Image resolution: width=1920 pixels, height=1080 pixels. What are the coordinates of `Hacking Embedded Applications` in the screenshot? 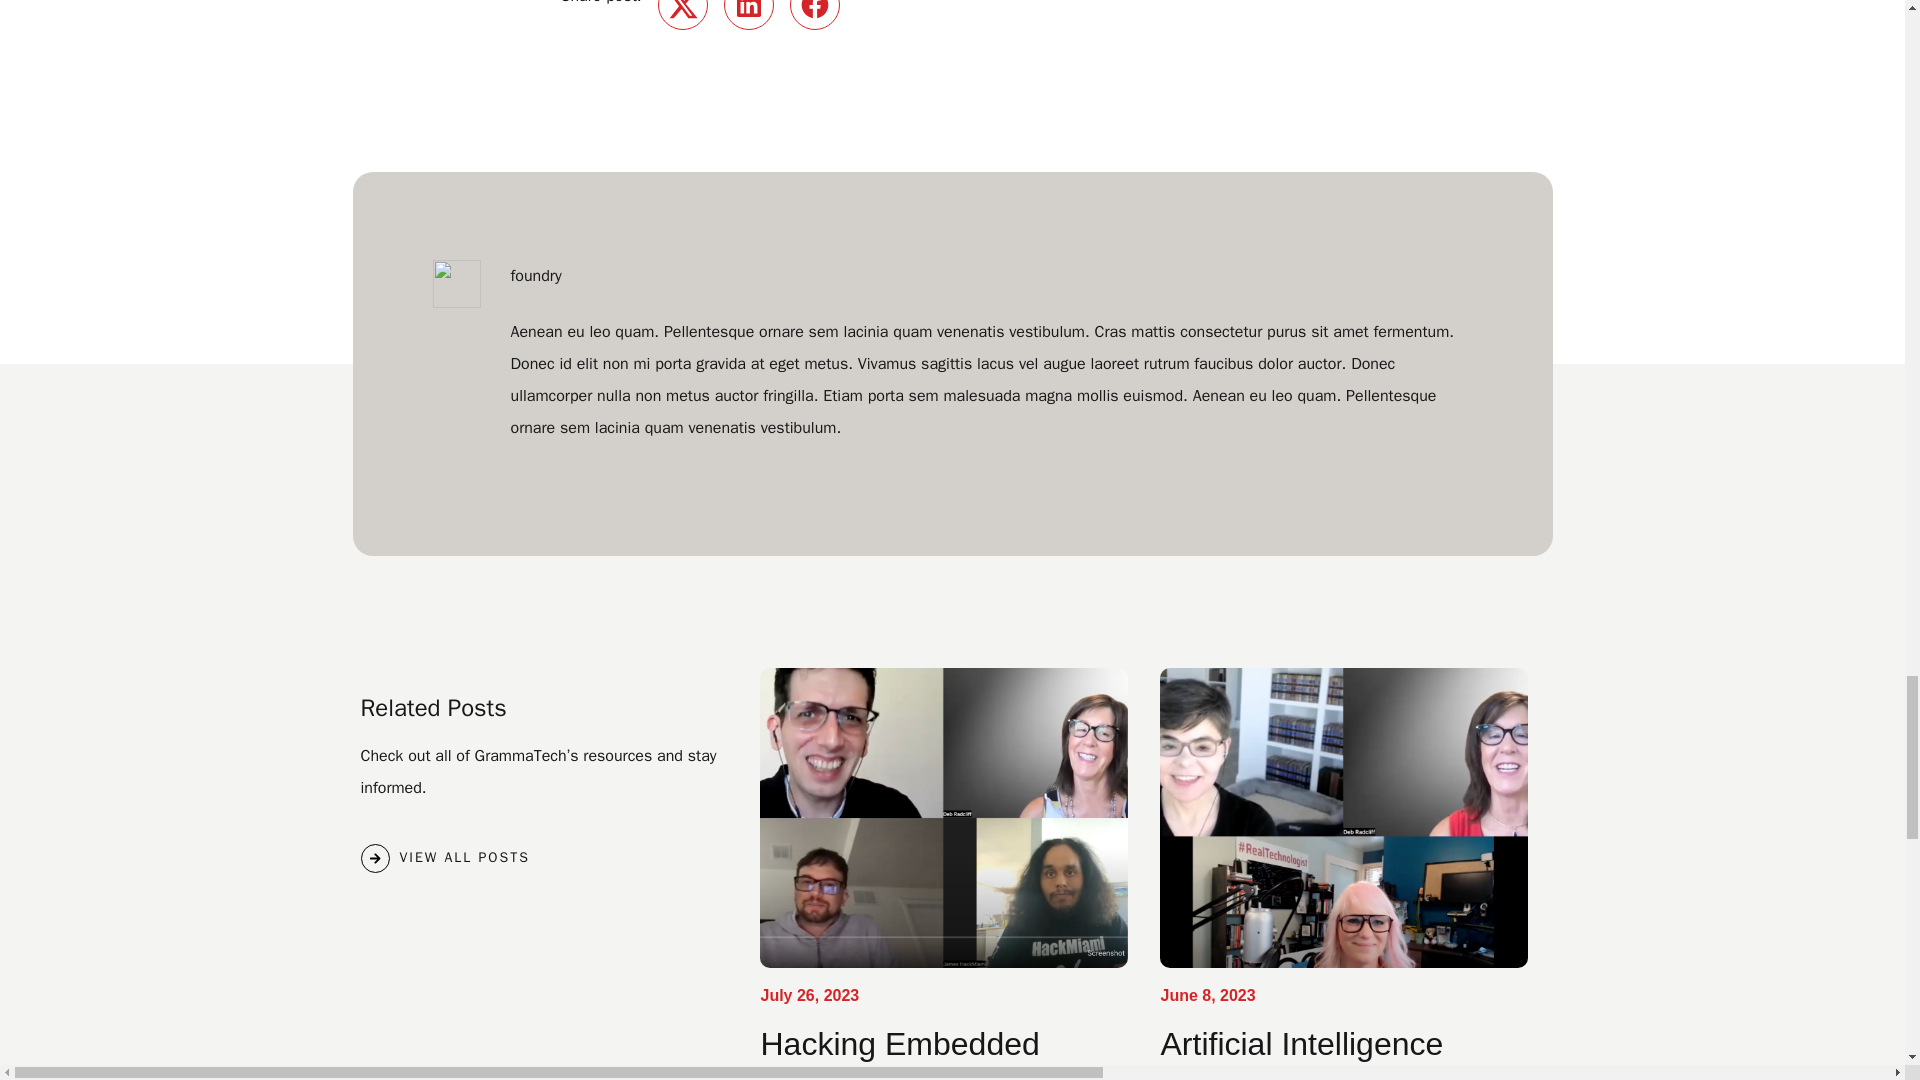 It's located at (899, 1053).